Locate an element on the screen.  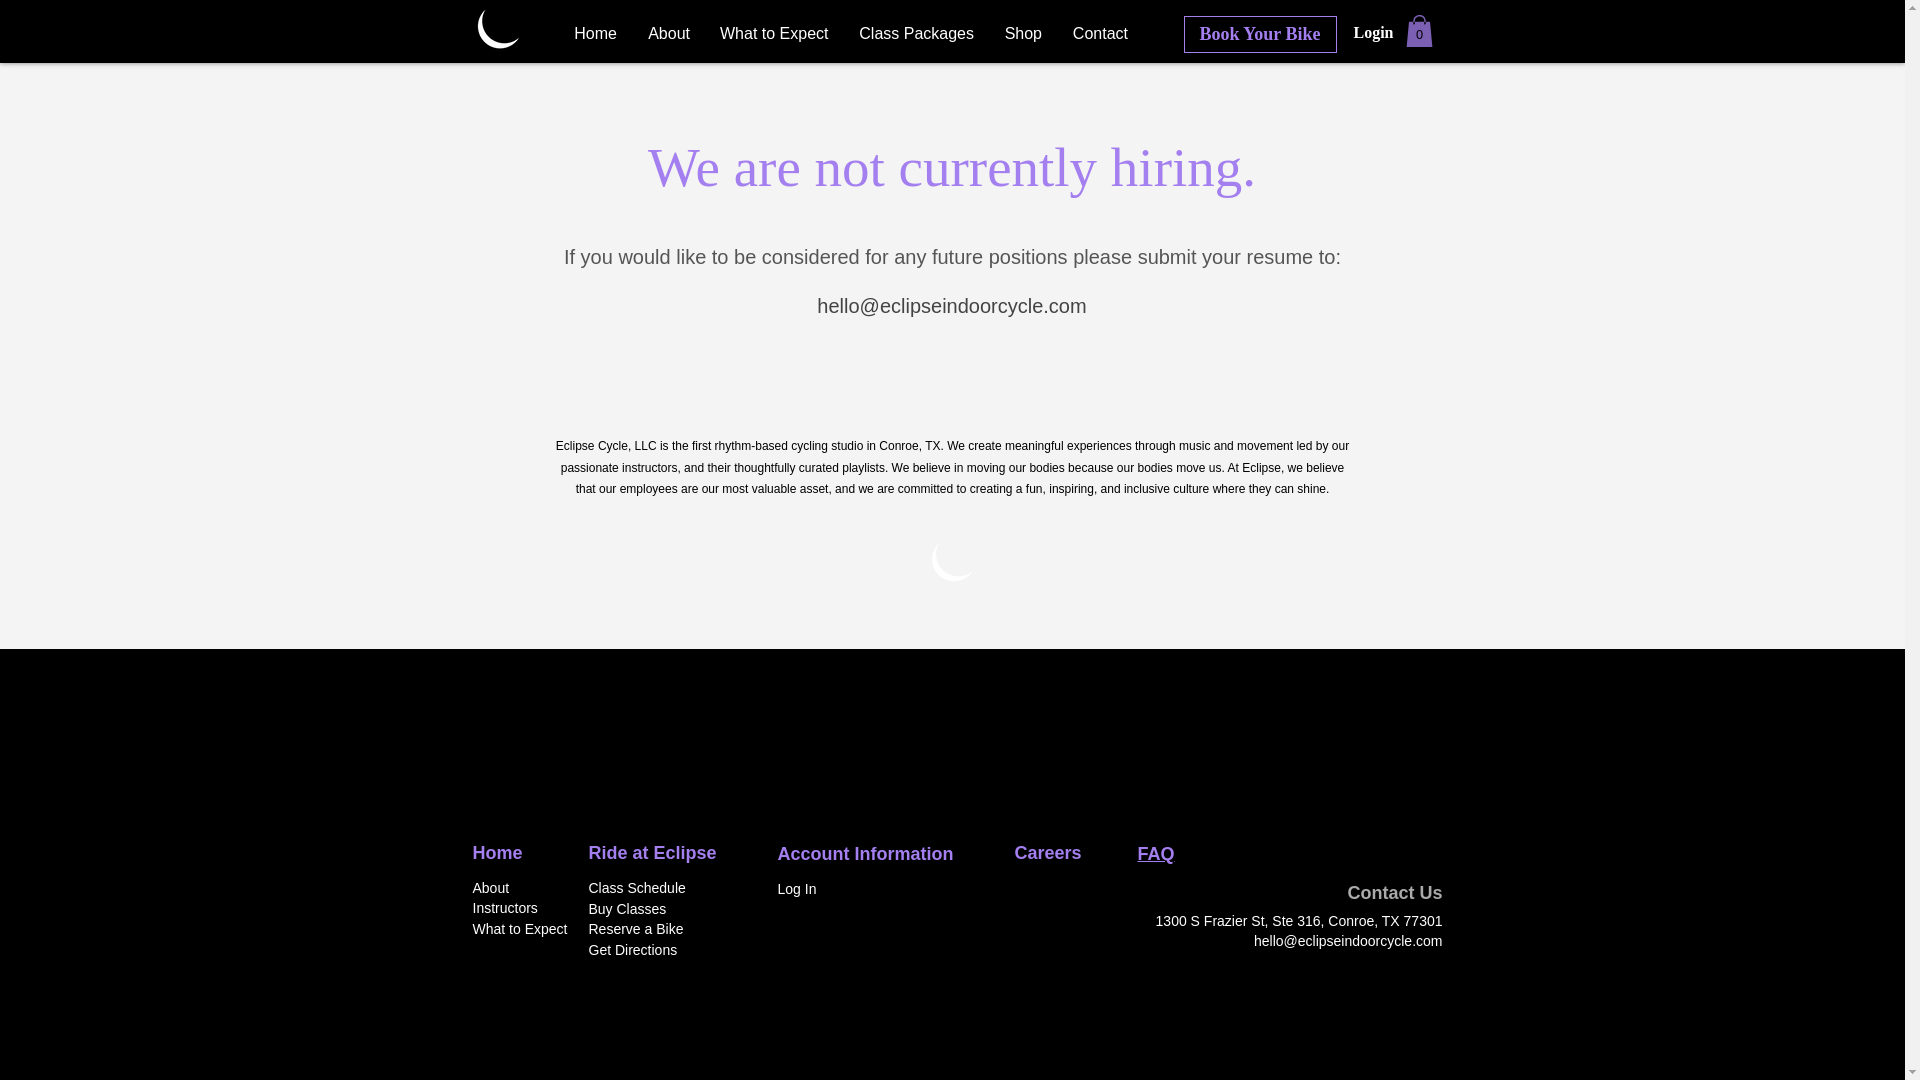
Buy Classes is located at coordinates (626, 908).